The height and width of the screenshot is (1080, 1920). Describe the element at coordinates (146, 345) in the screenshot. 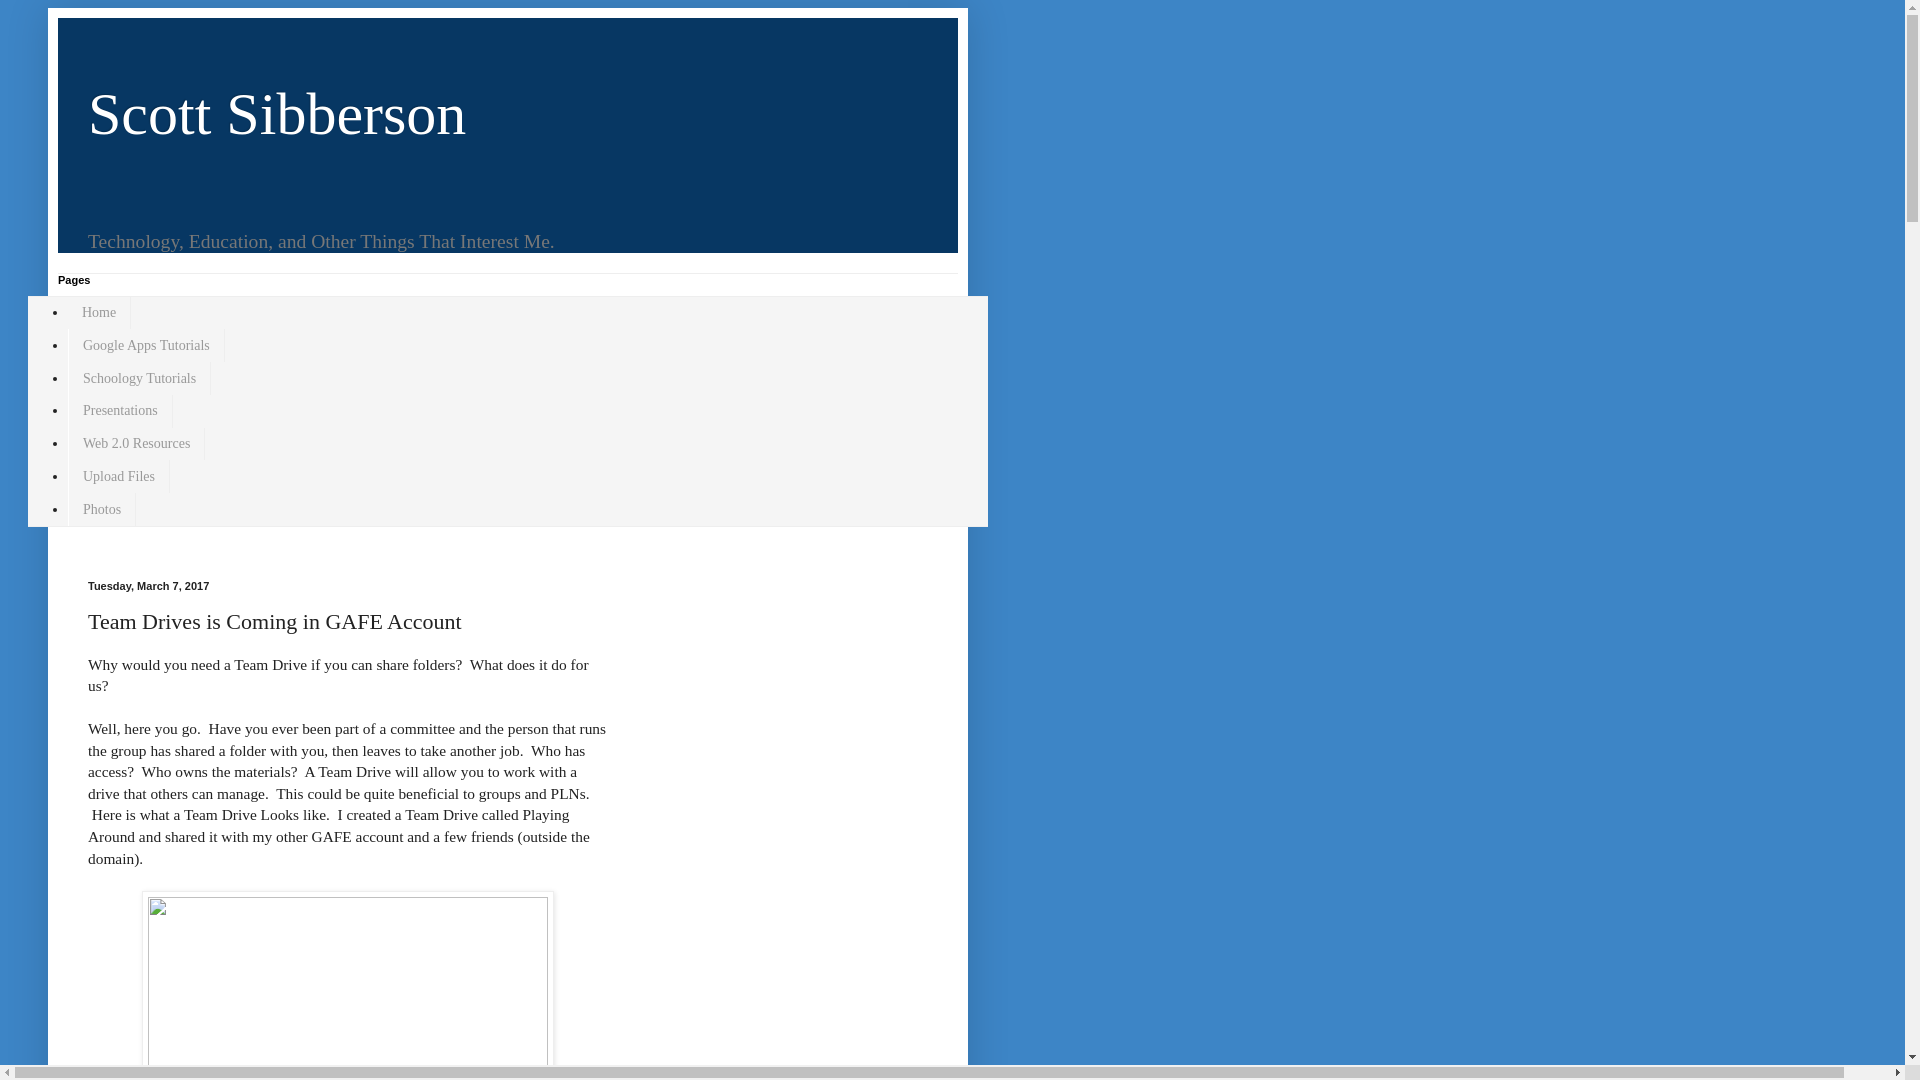

I see `Google Apps Tutorials` at that location.